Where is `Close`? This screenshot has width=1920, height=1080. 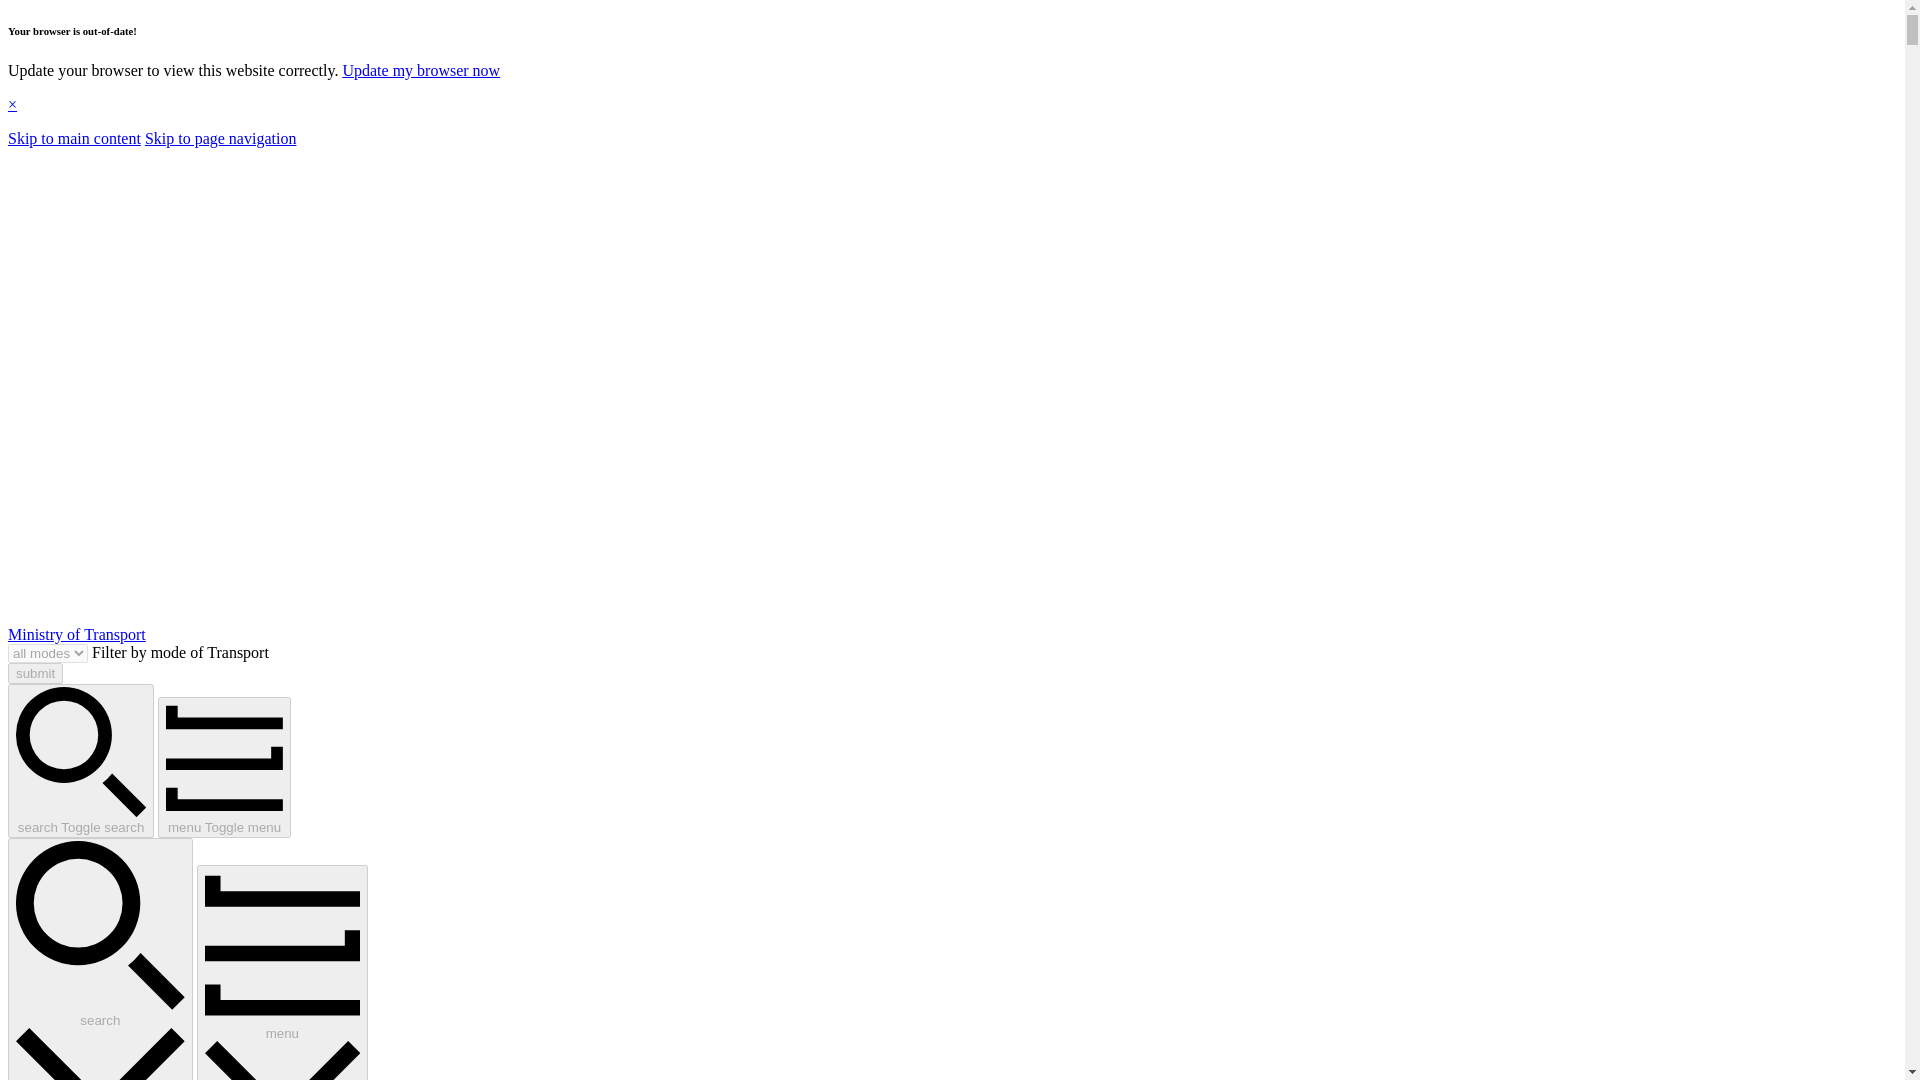 Close is located at coordinates (12, 104).